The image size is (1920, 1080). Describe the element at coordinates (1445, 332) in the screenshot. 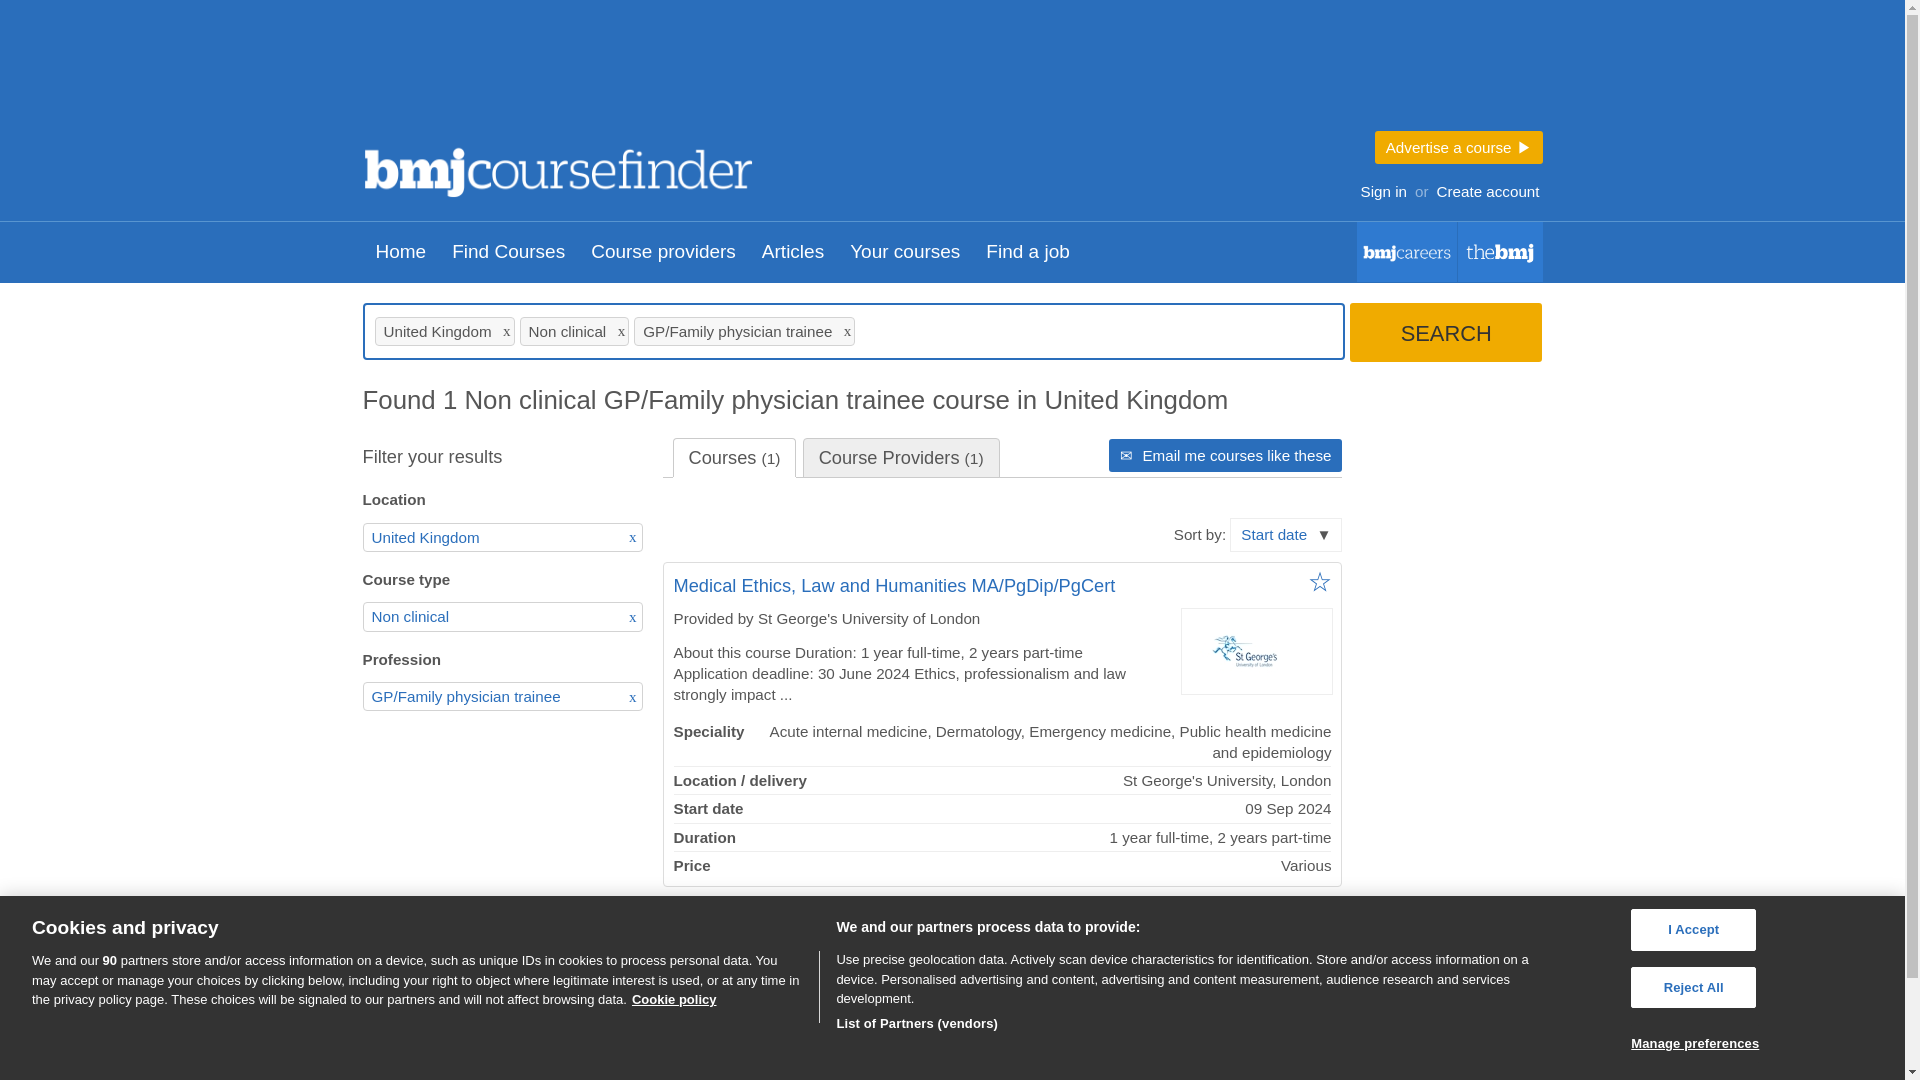

I see `SEARCH` at that location.